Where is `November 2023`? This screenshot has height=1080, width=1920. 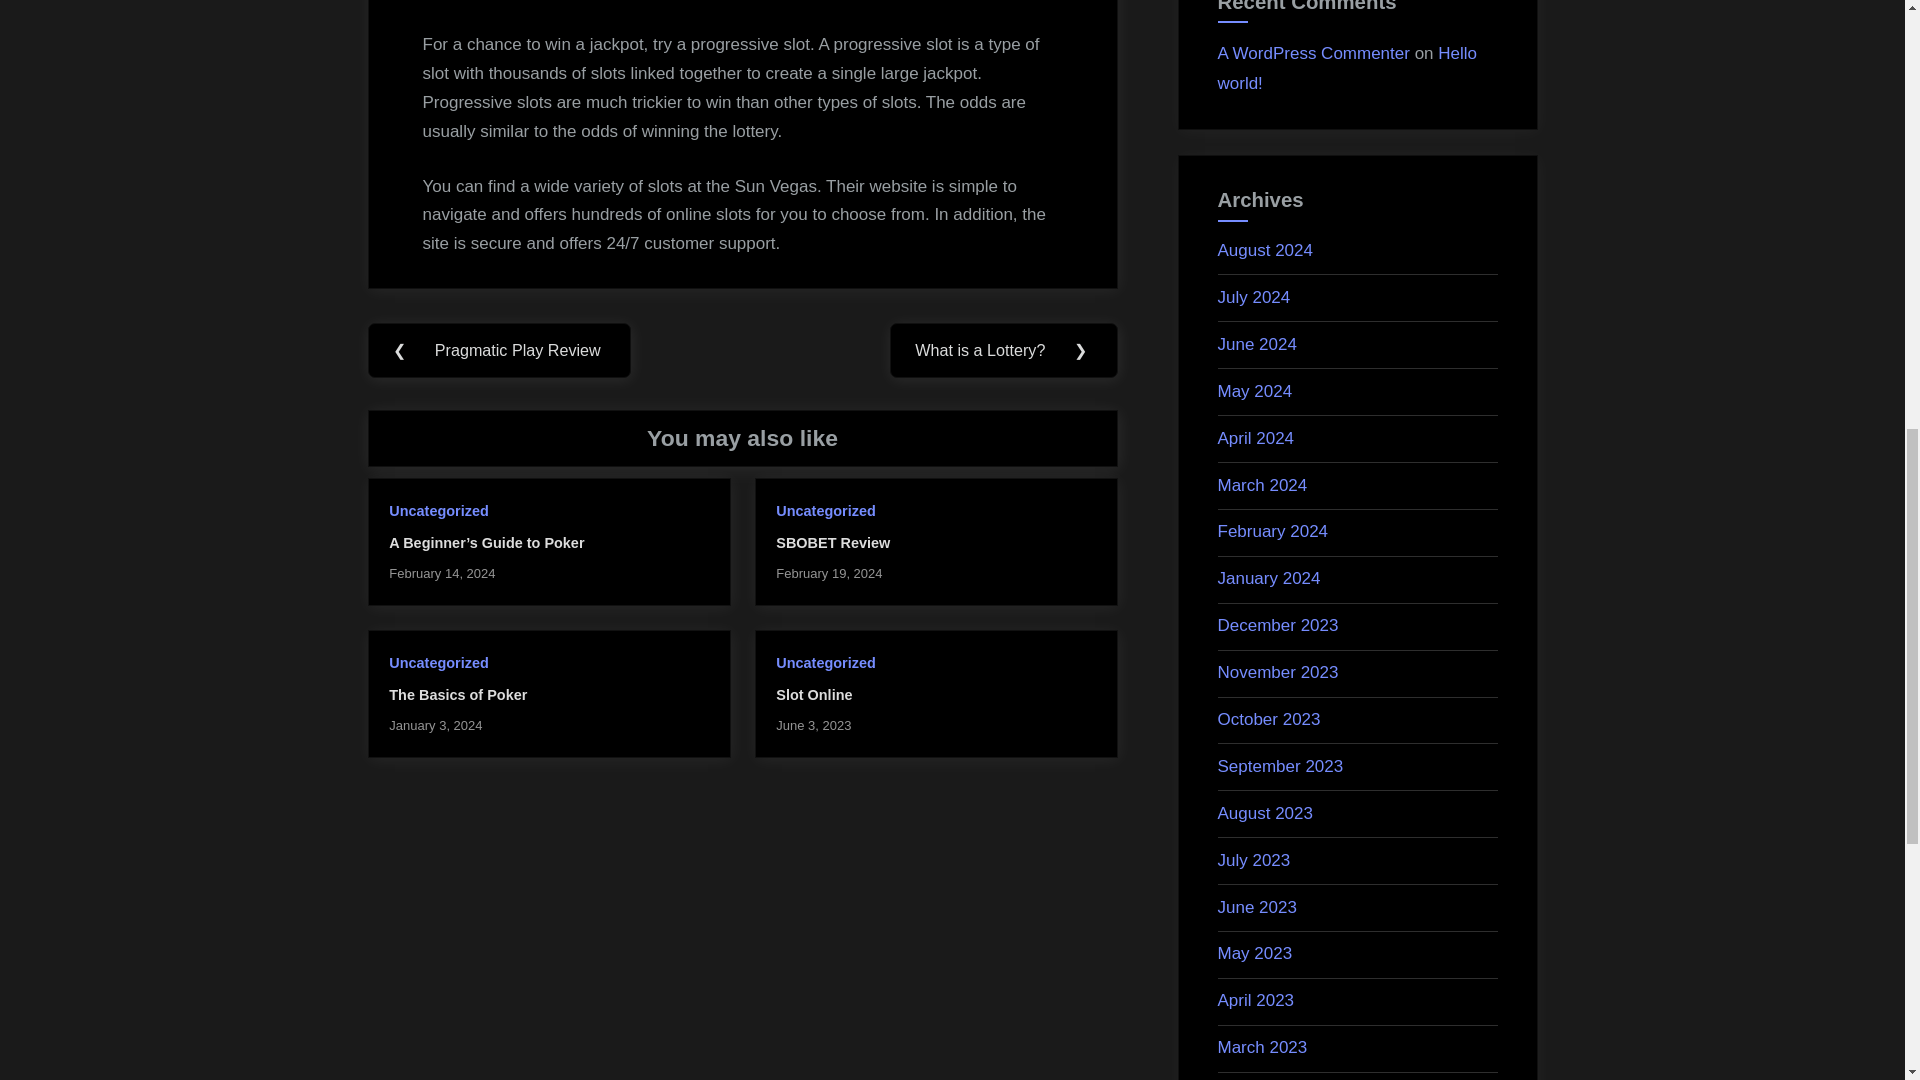
November 2023 is located at coordinates (1278, 672).